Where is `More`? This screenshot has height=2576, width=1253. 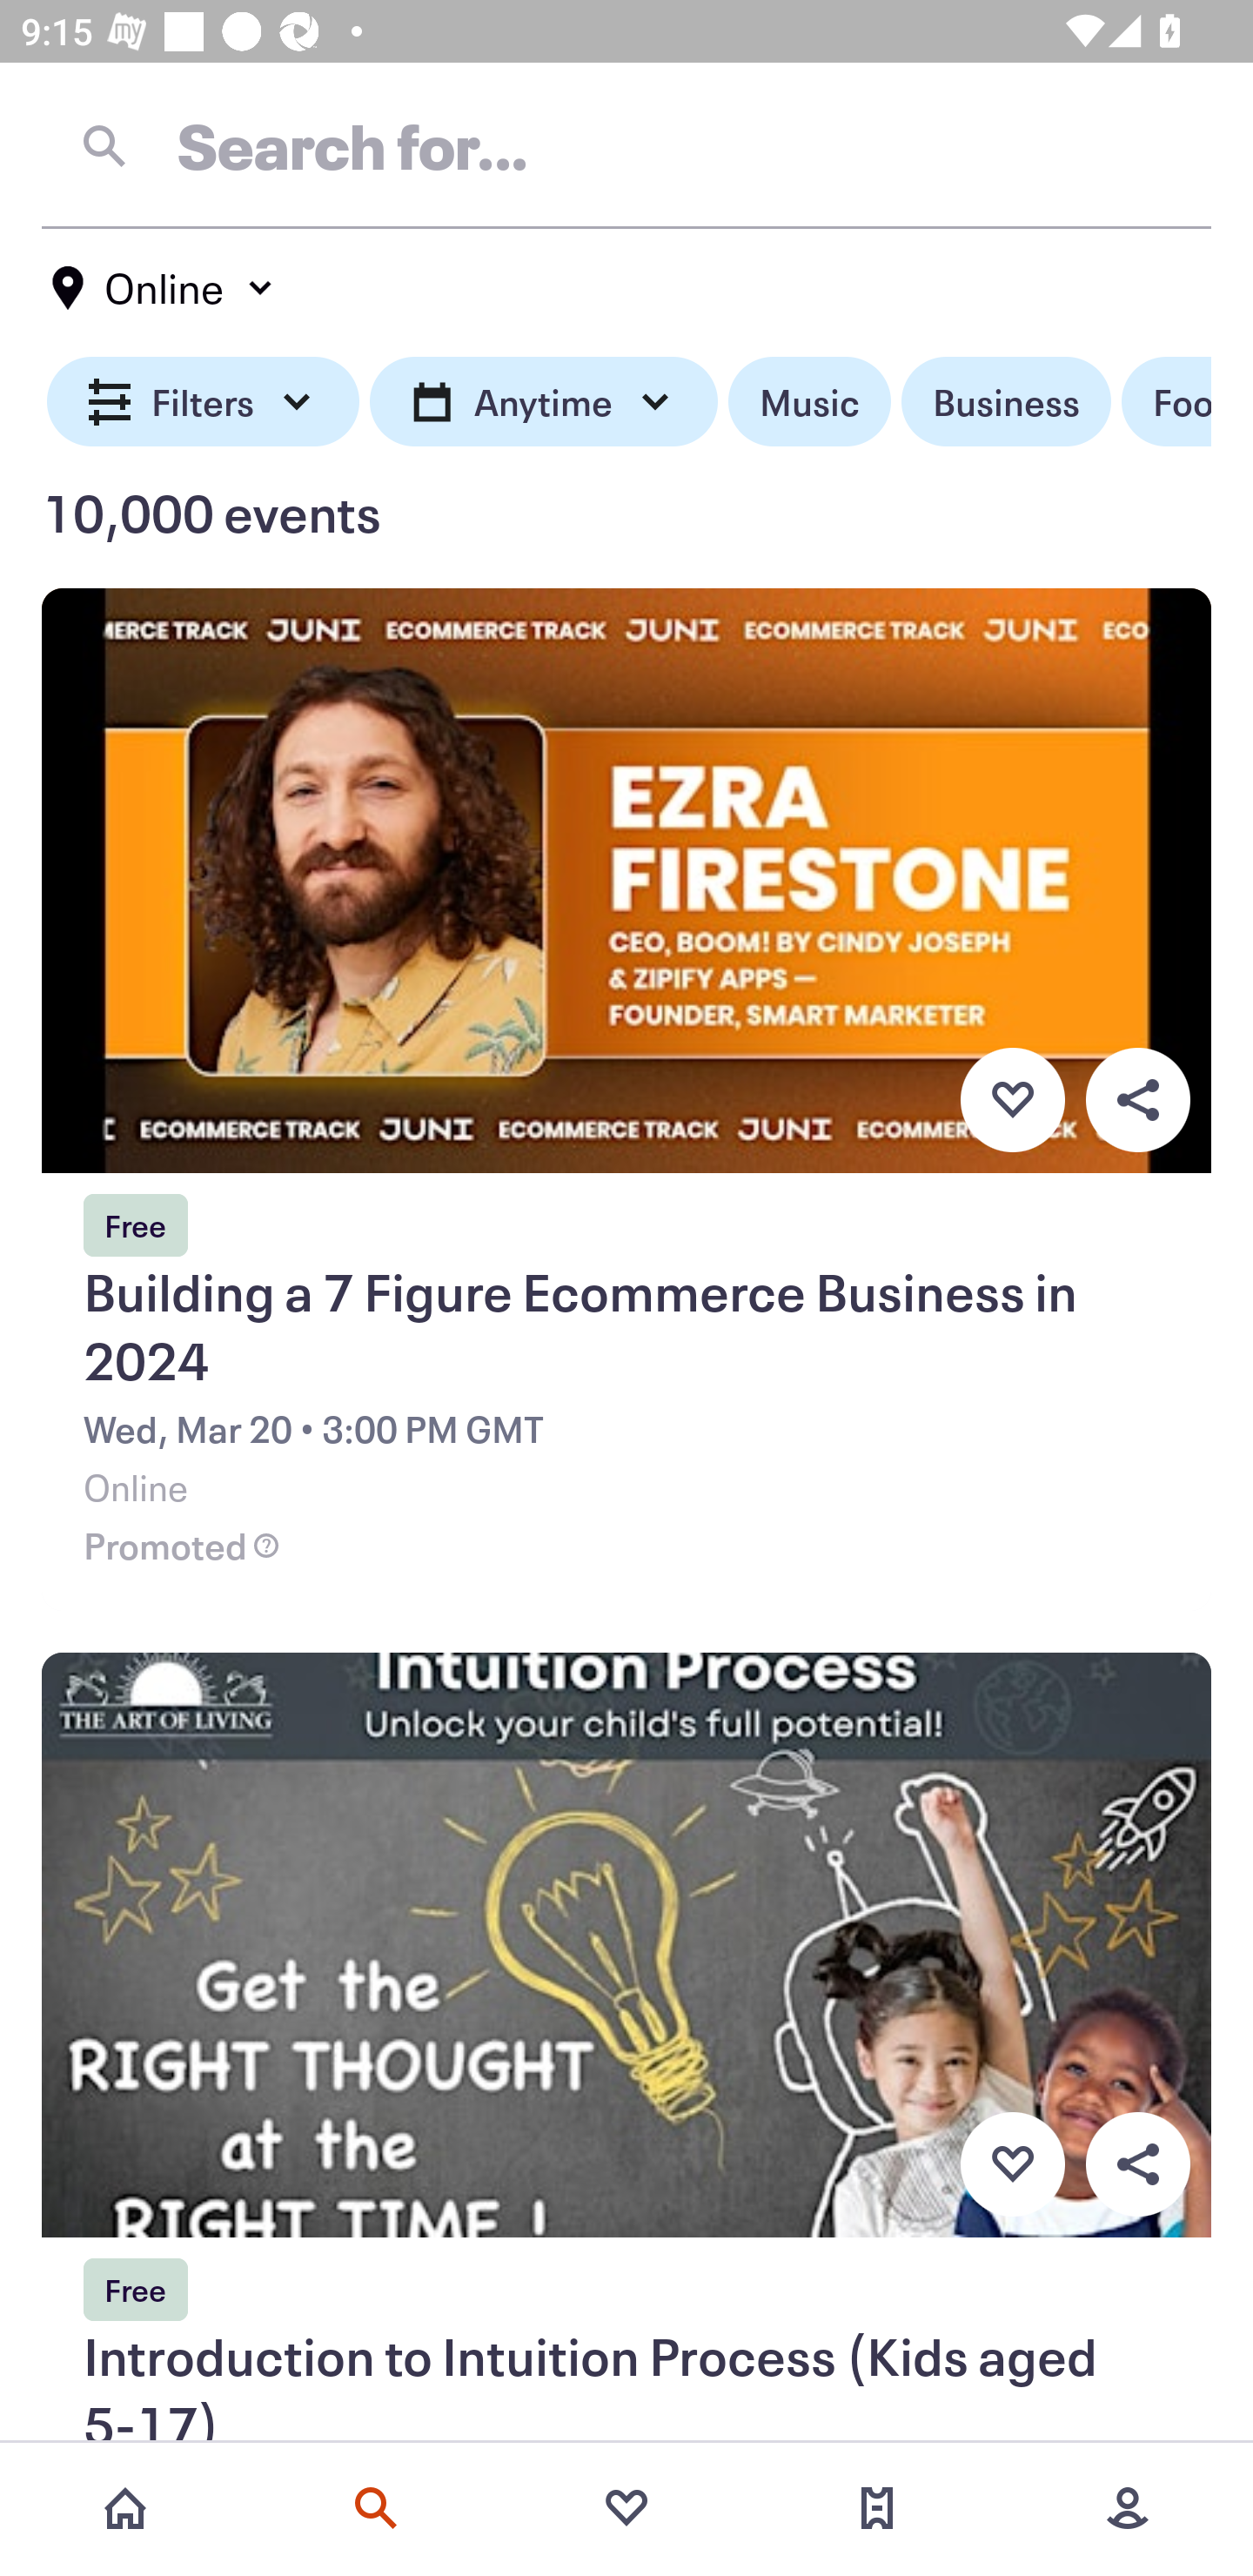
More is located at coordinates (1128, 2508).